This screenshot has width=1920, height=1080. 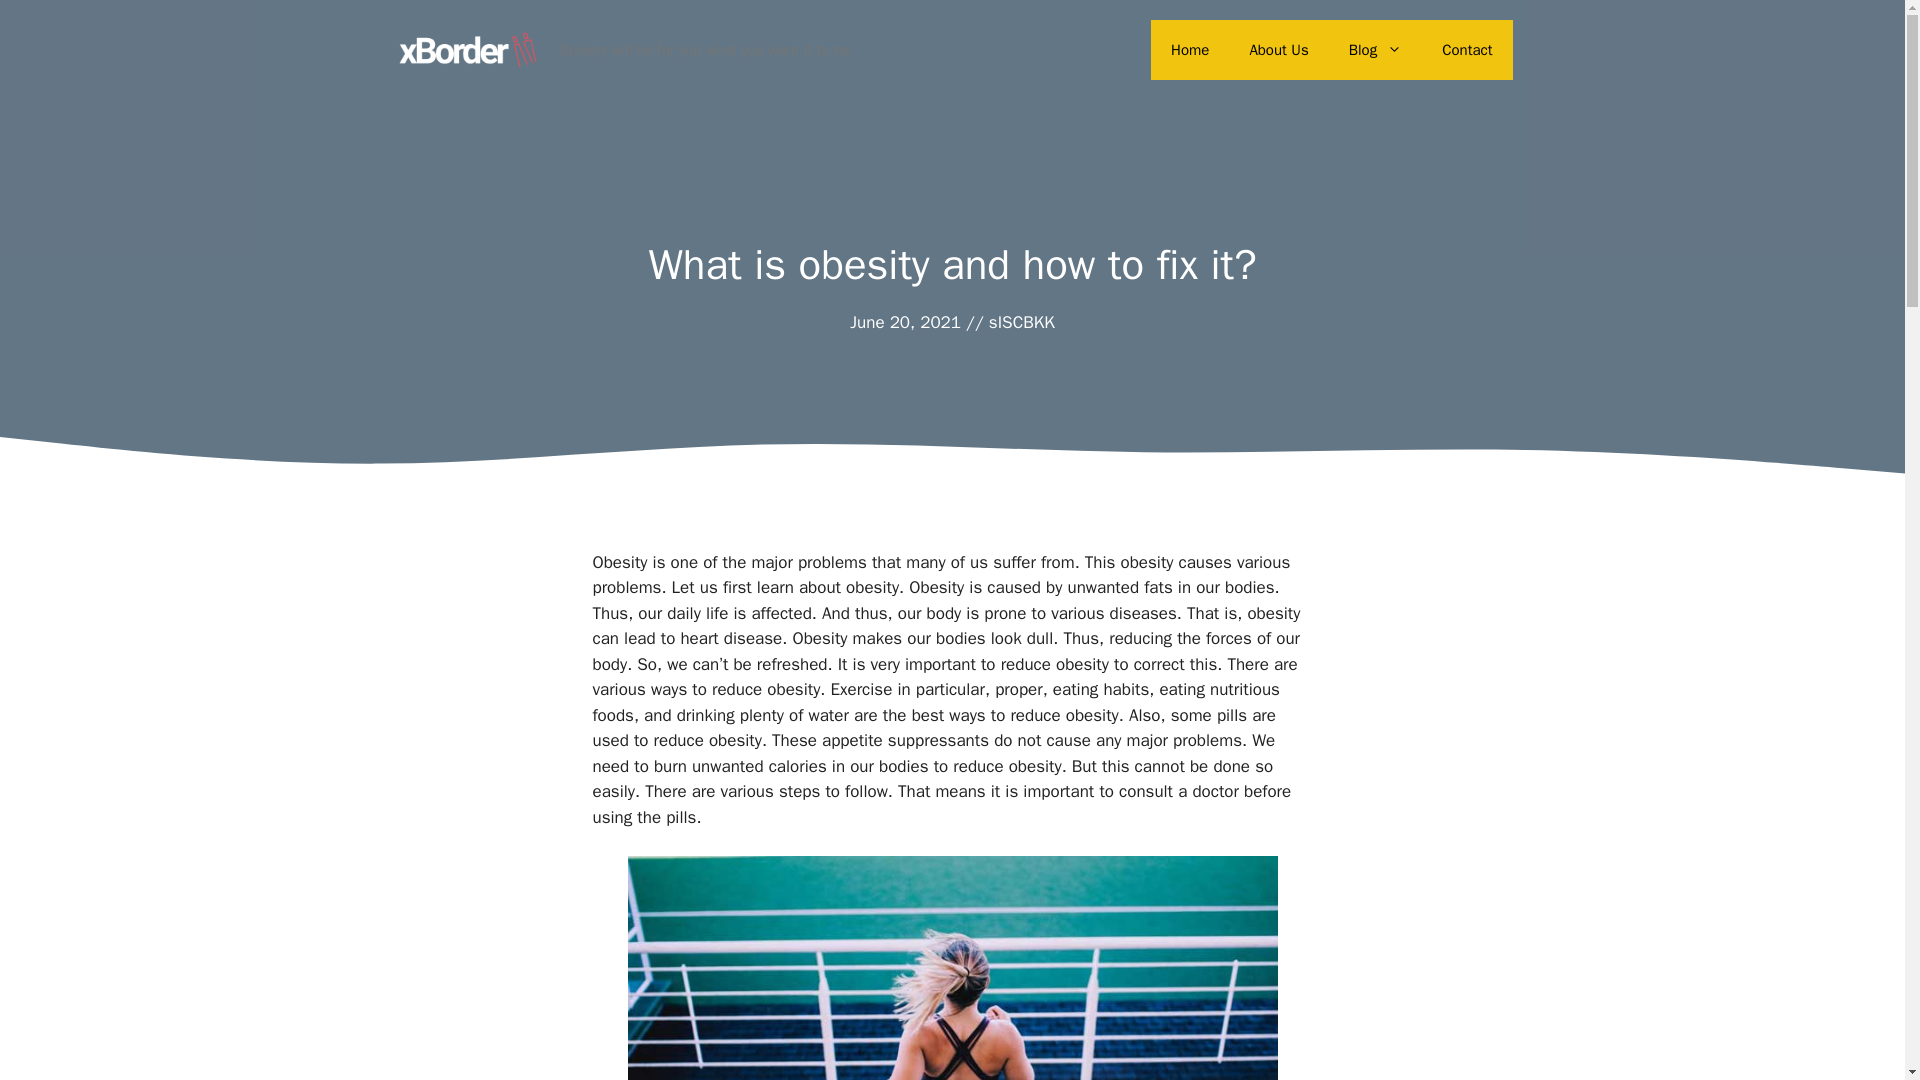 I want to click on sISCBKK, so click(x=1021, y=322).